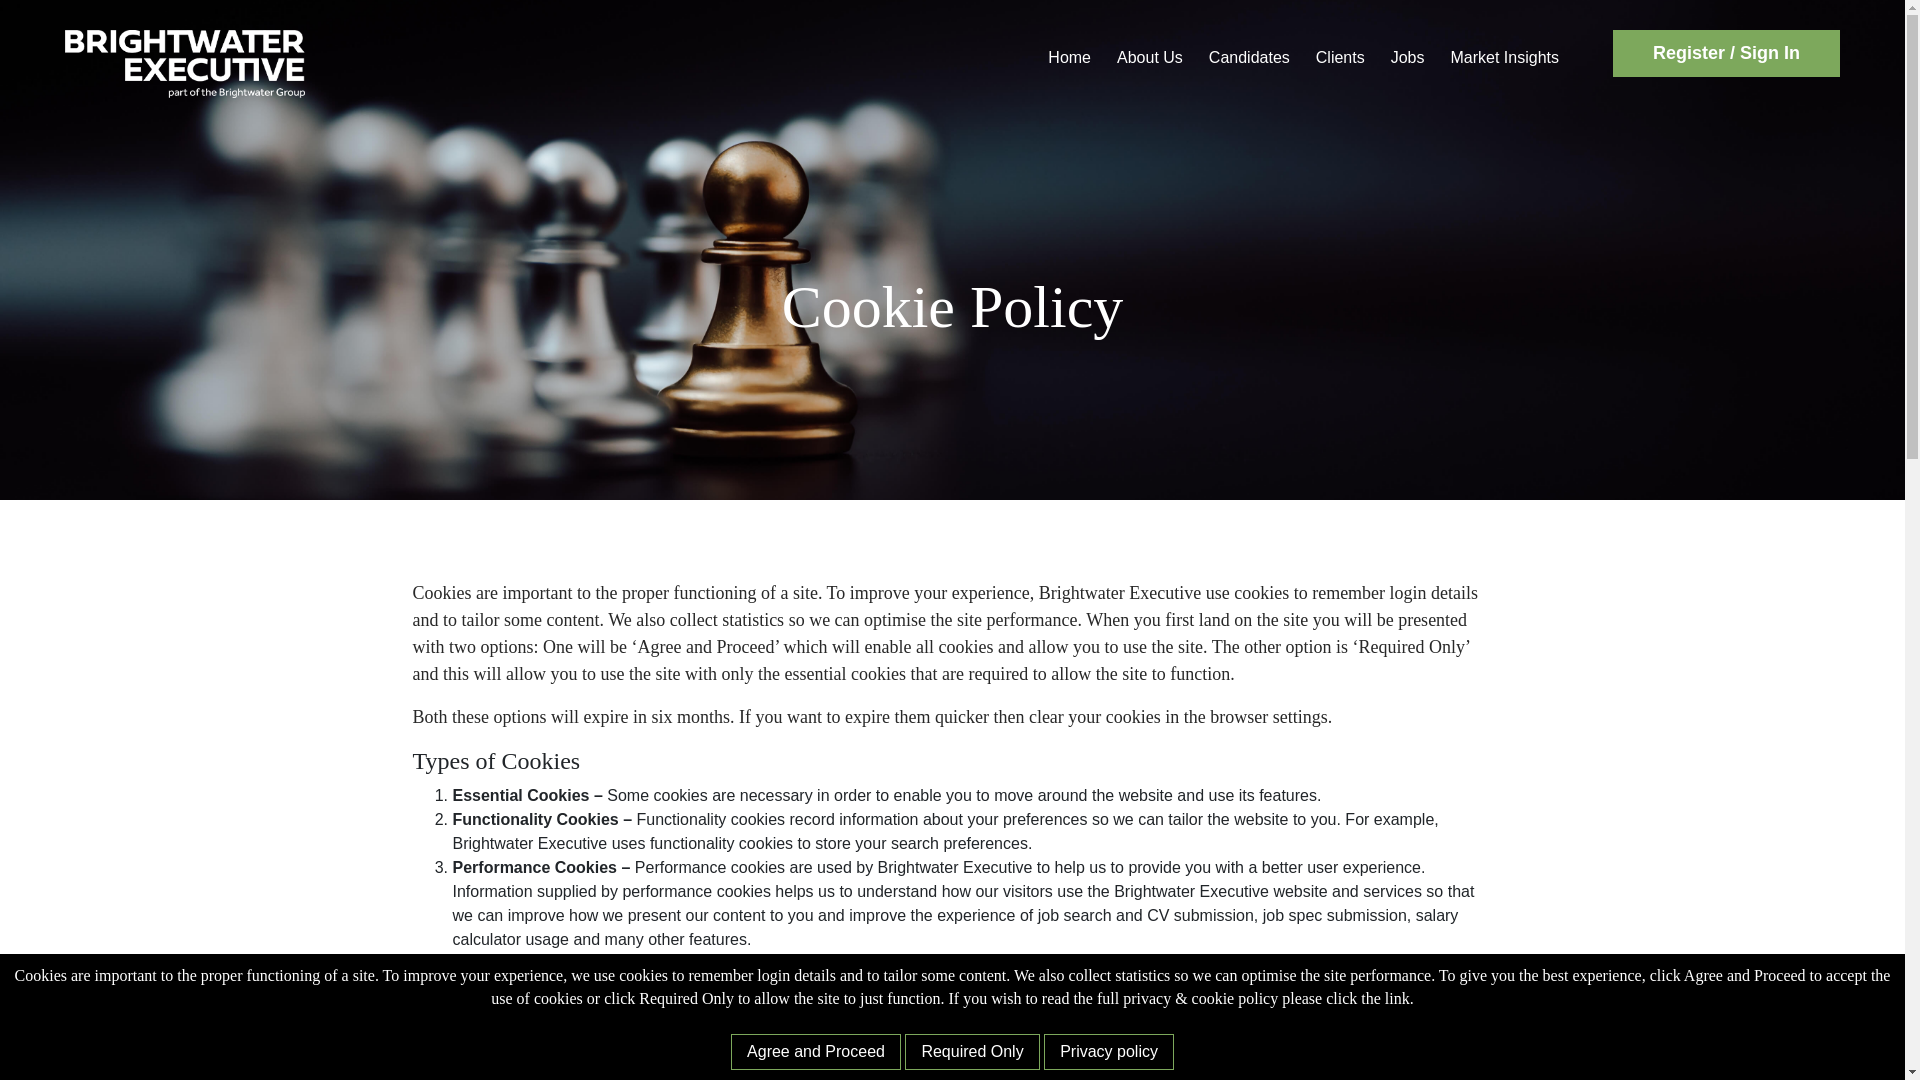 This screenshot has height=1080, width=1920. I want to click on Candidates, so click(1250, 57).